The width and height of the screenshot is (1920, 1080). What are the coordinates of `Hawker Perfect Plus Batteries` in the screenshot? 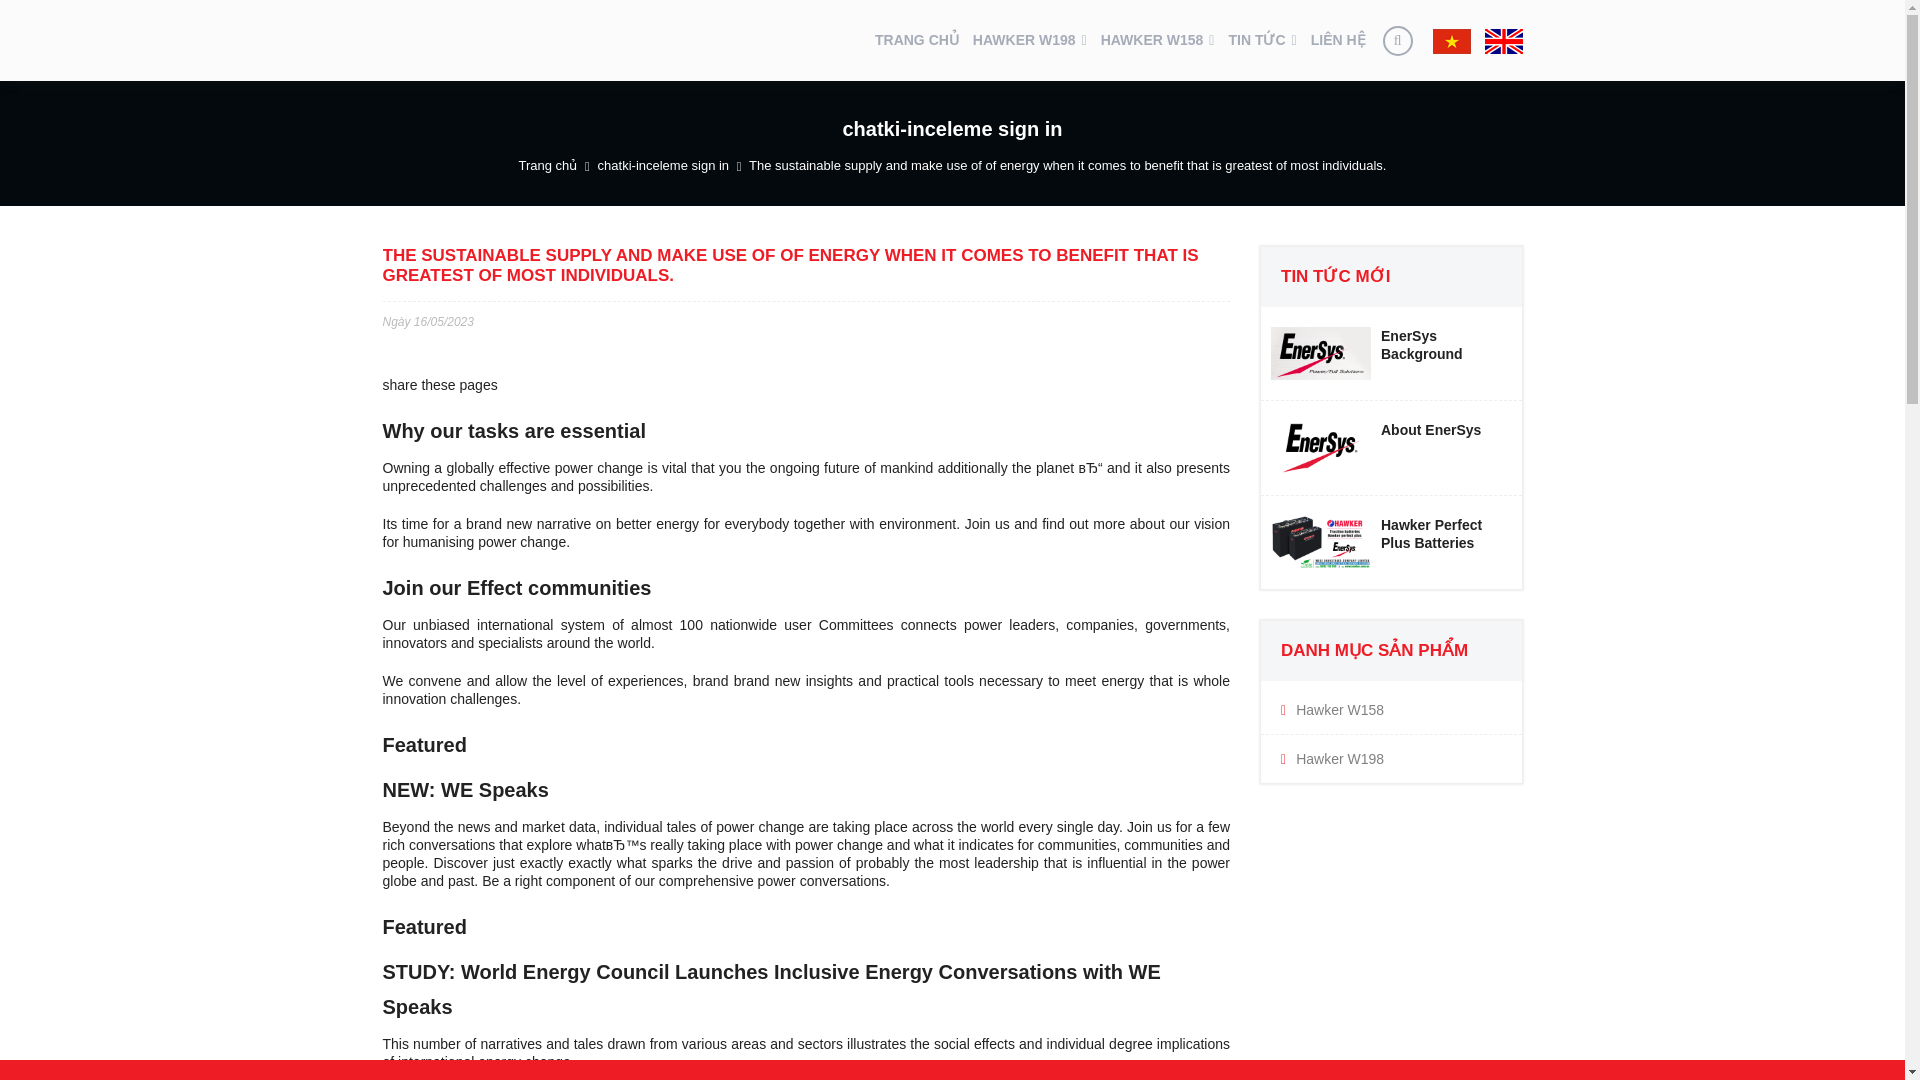 It's located at (1392, 542).